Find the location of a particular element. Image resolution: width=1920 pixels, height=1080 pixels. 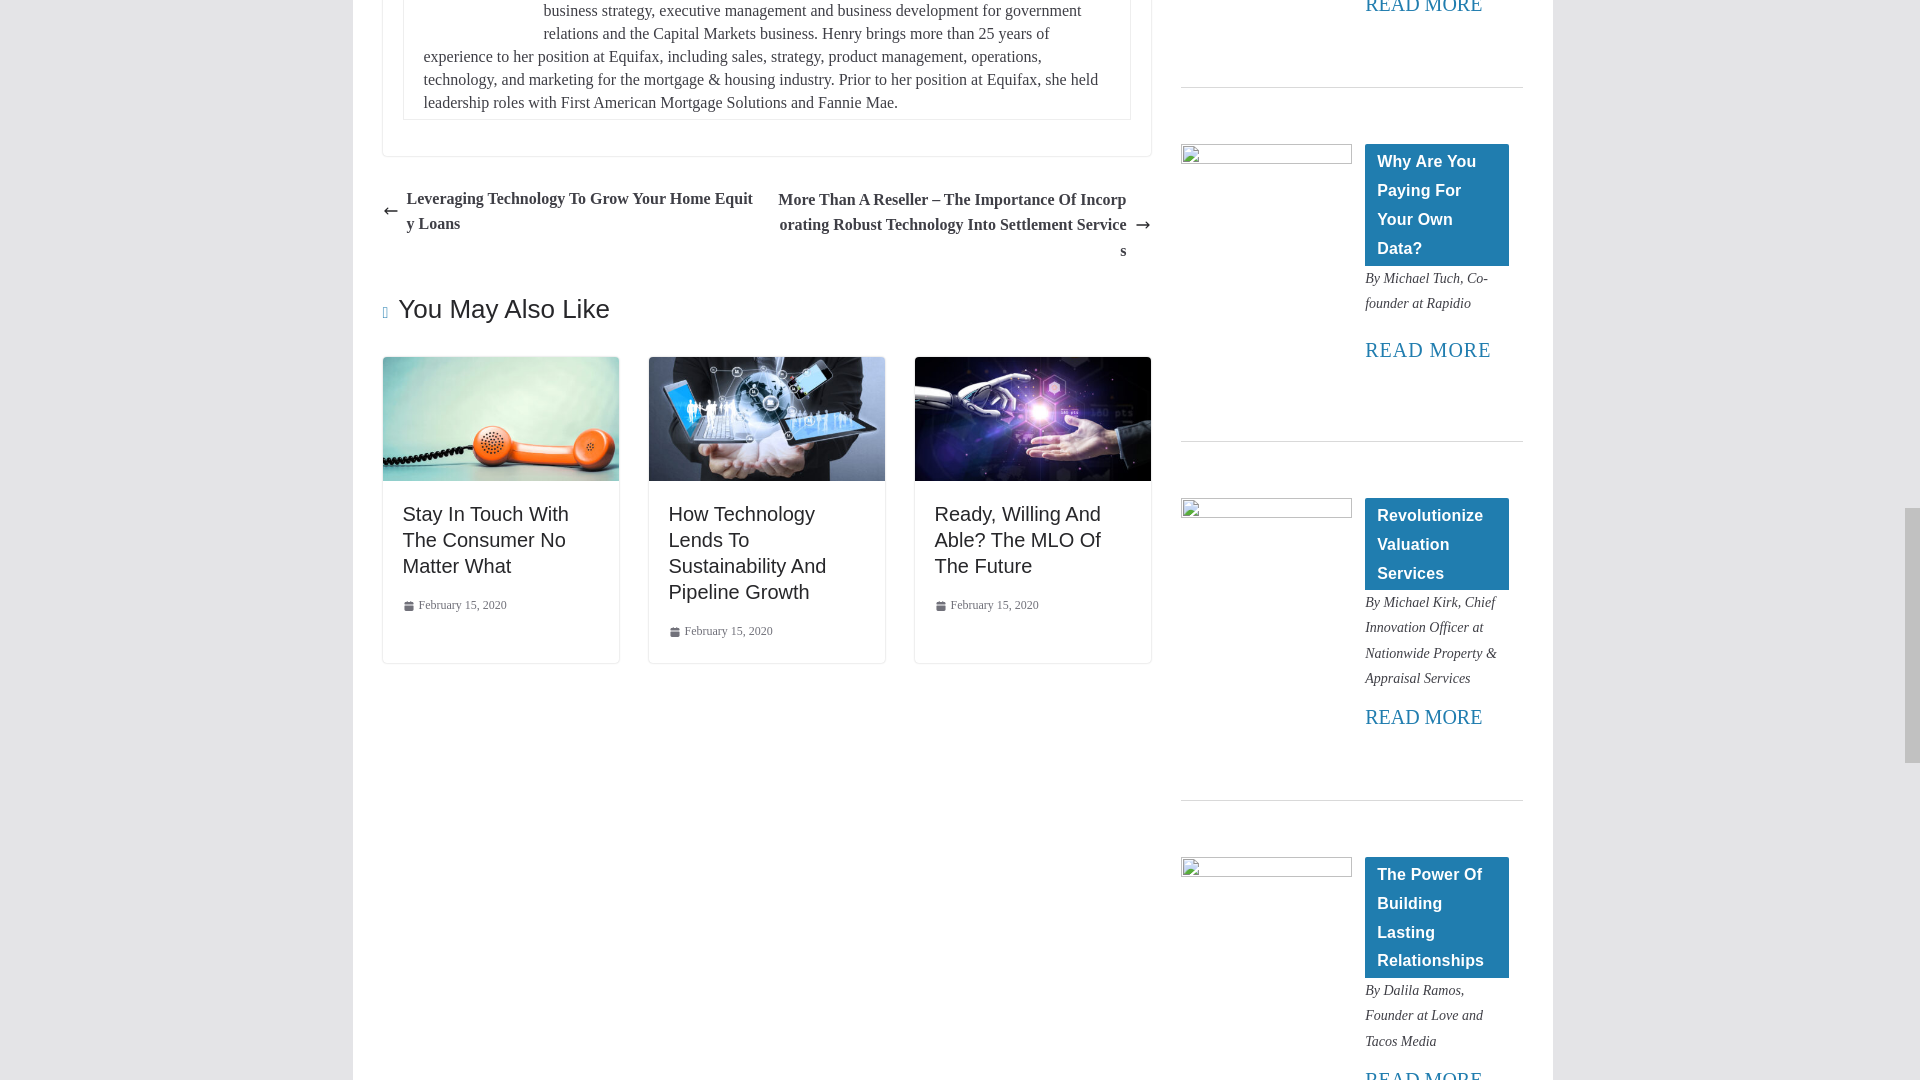

Stay In Touch With The Consumer No Matter What is located at coordinates (500, 370).